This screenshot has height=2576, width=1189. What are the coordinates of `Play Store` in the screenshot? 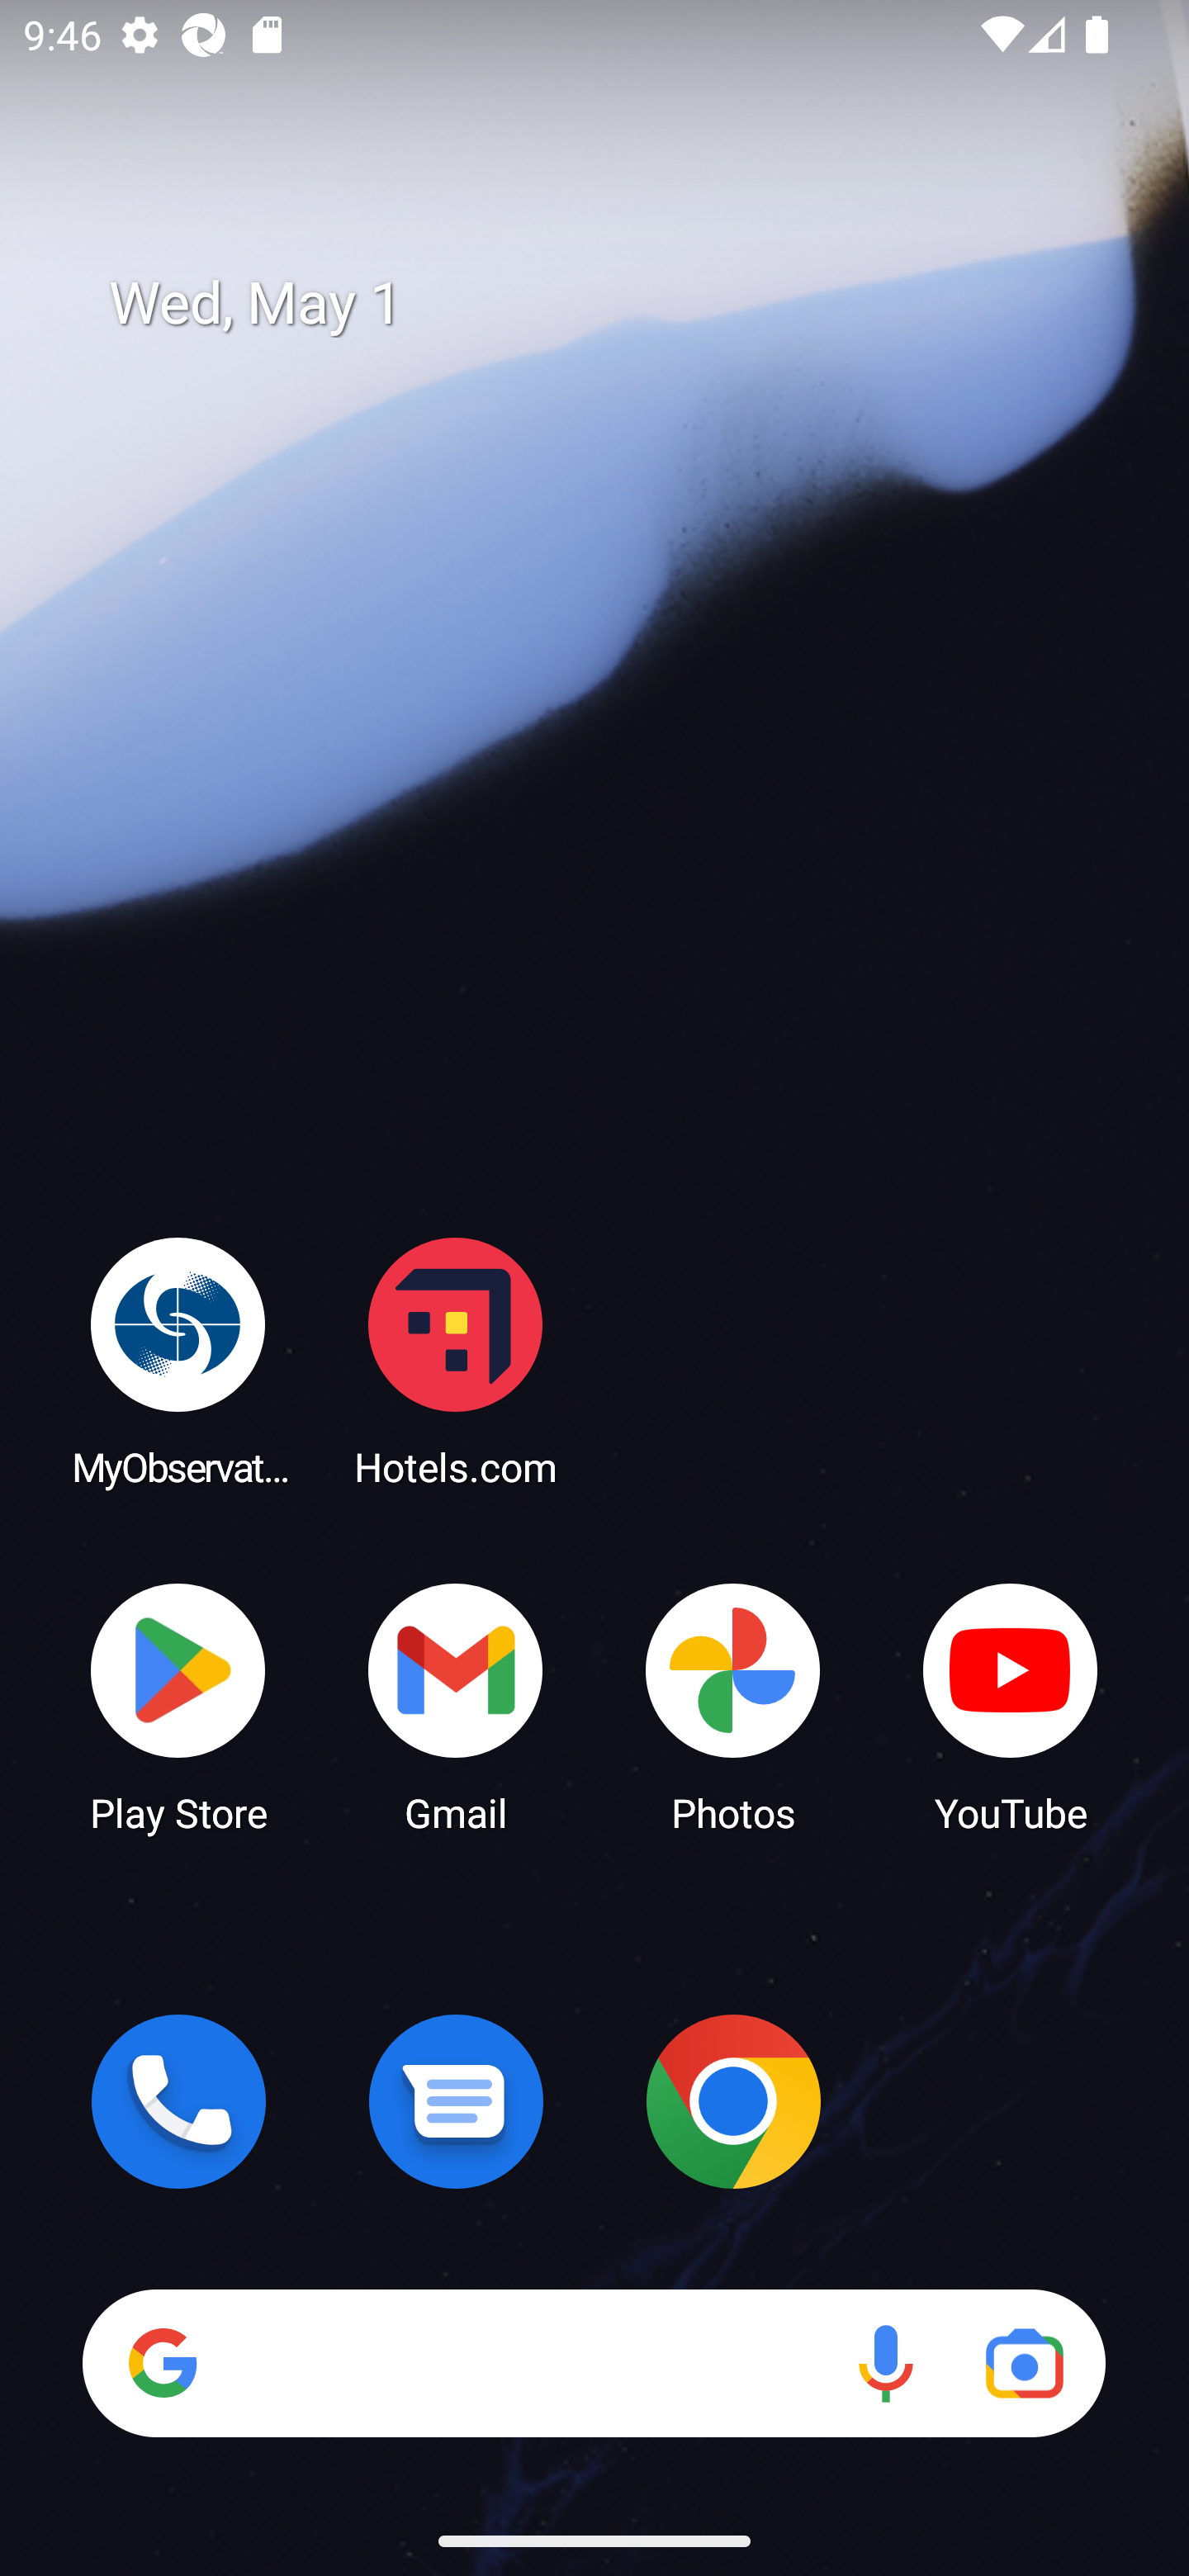 It's located at (178, 1706).